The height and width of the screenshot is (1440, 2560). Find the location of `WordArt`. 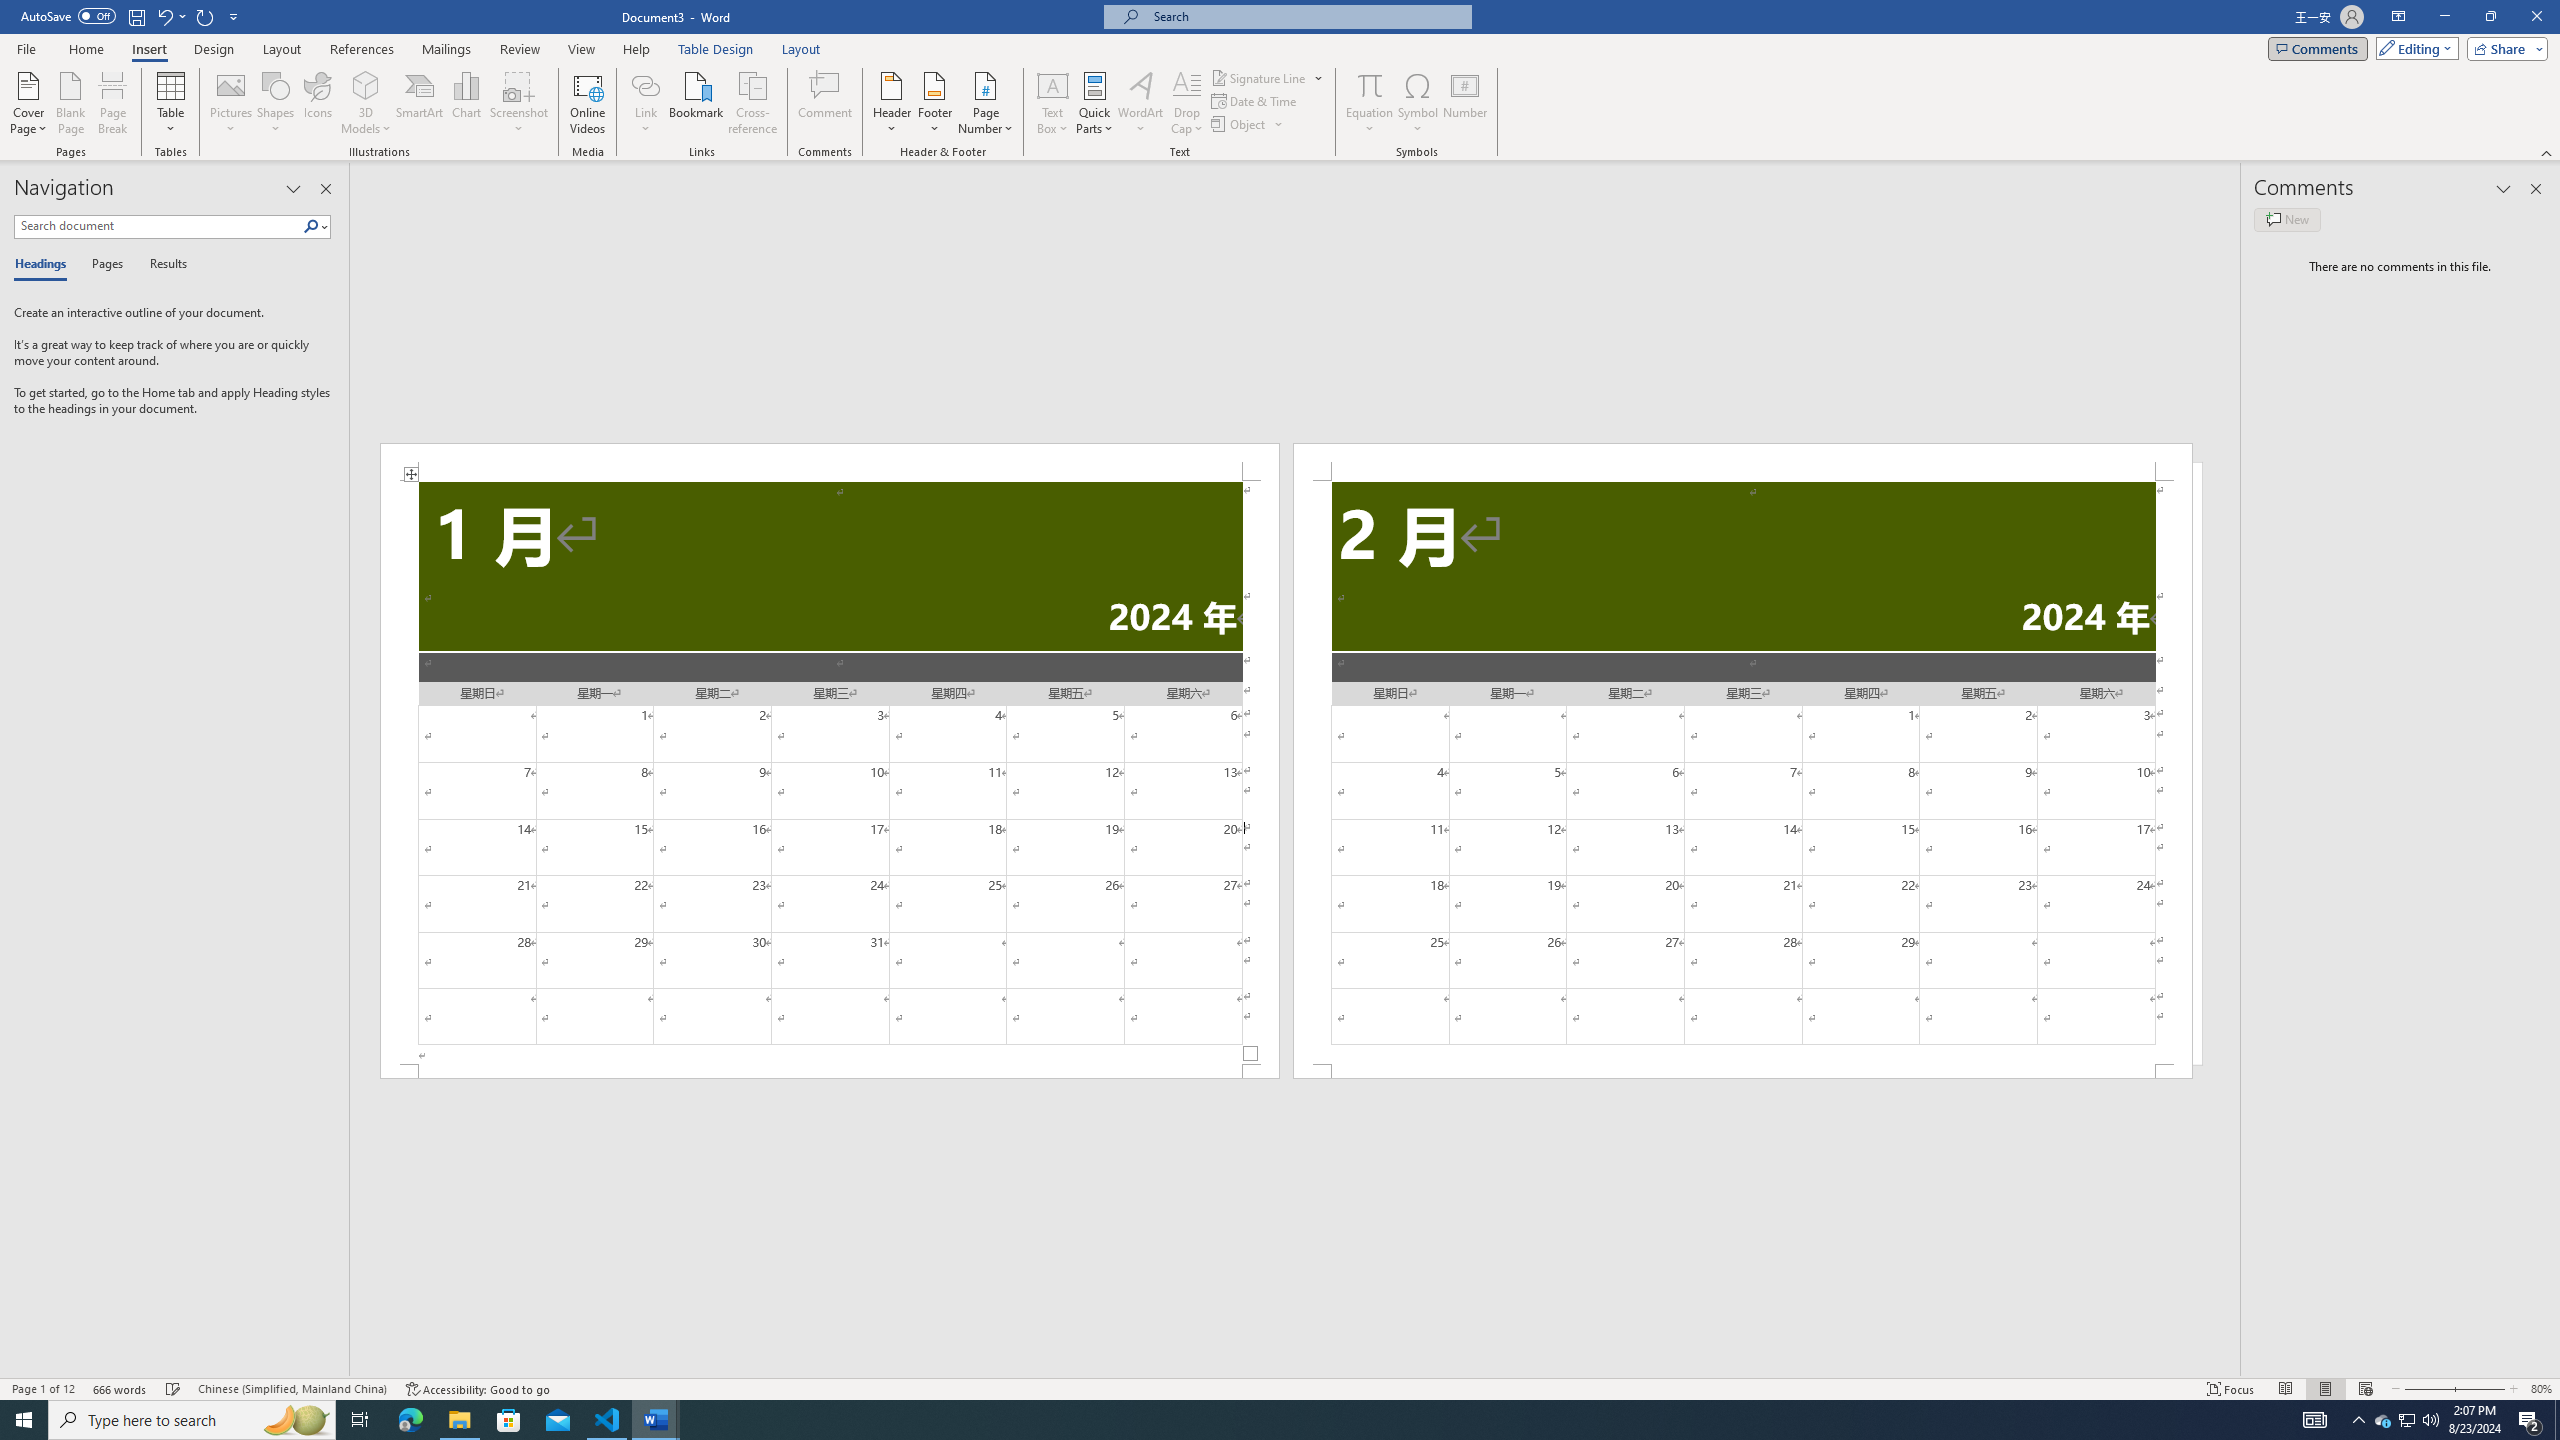

WordArt is located at coordinates (1140, 103).